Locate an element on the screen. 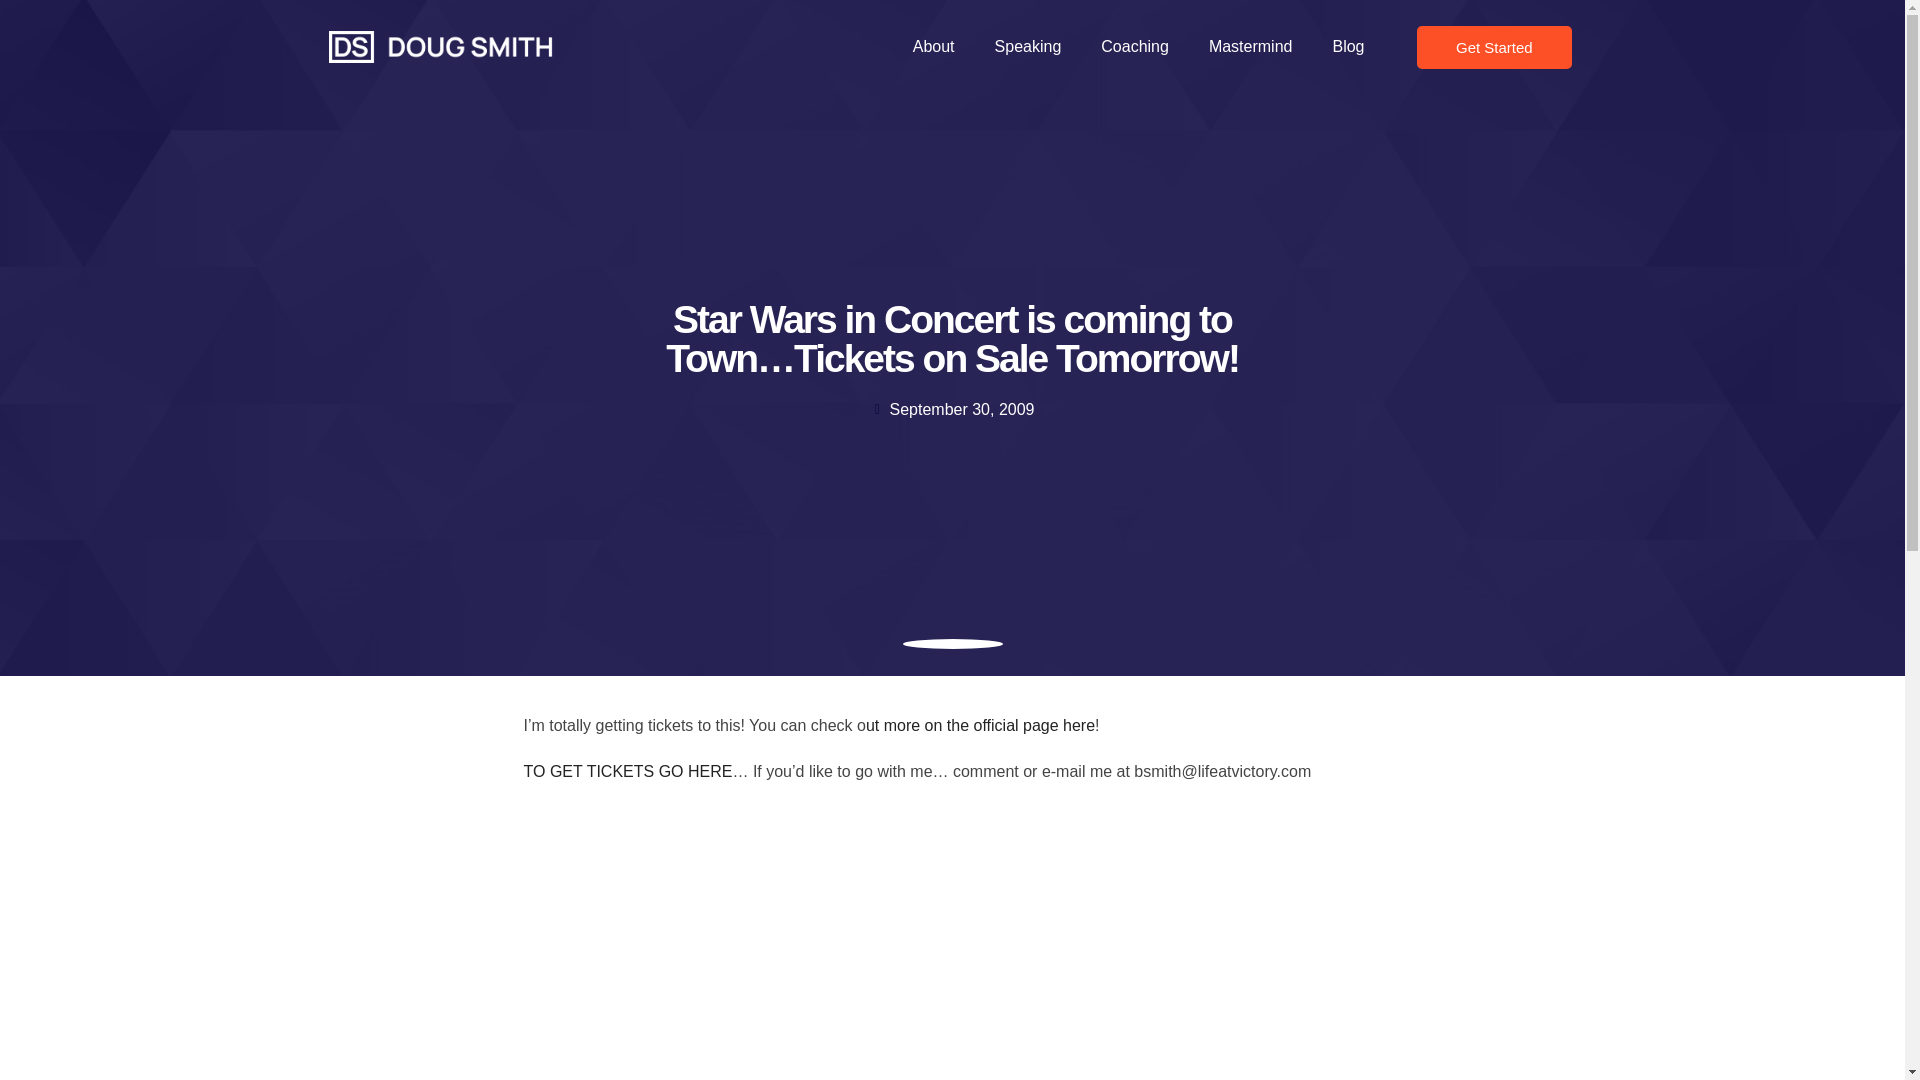 The width and height of the screenshot is (1920, 1080). Coaching is located at coordinates (1134, 46).